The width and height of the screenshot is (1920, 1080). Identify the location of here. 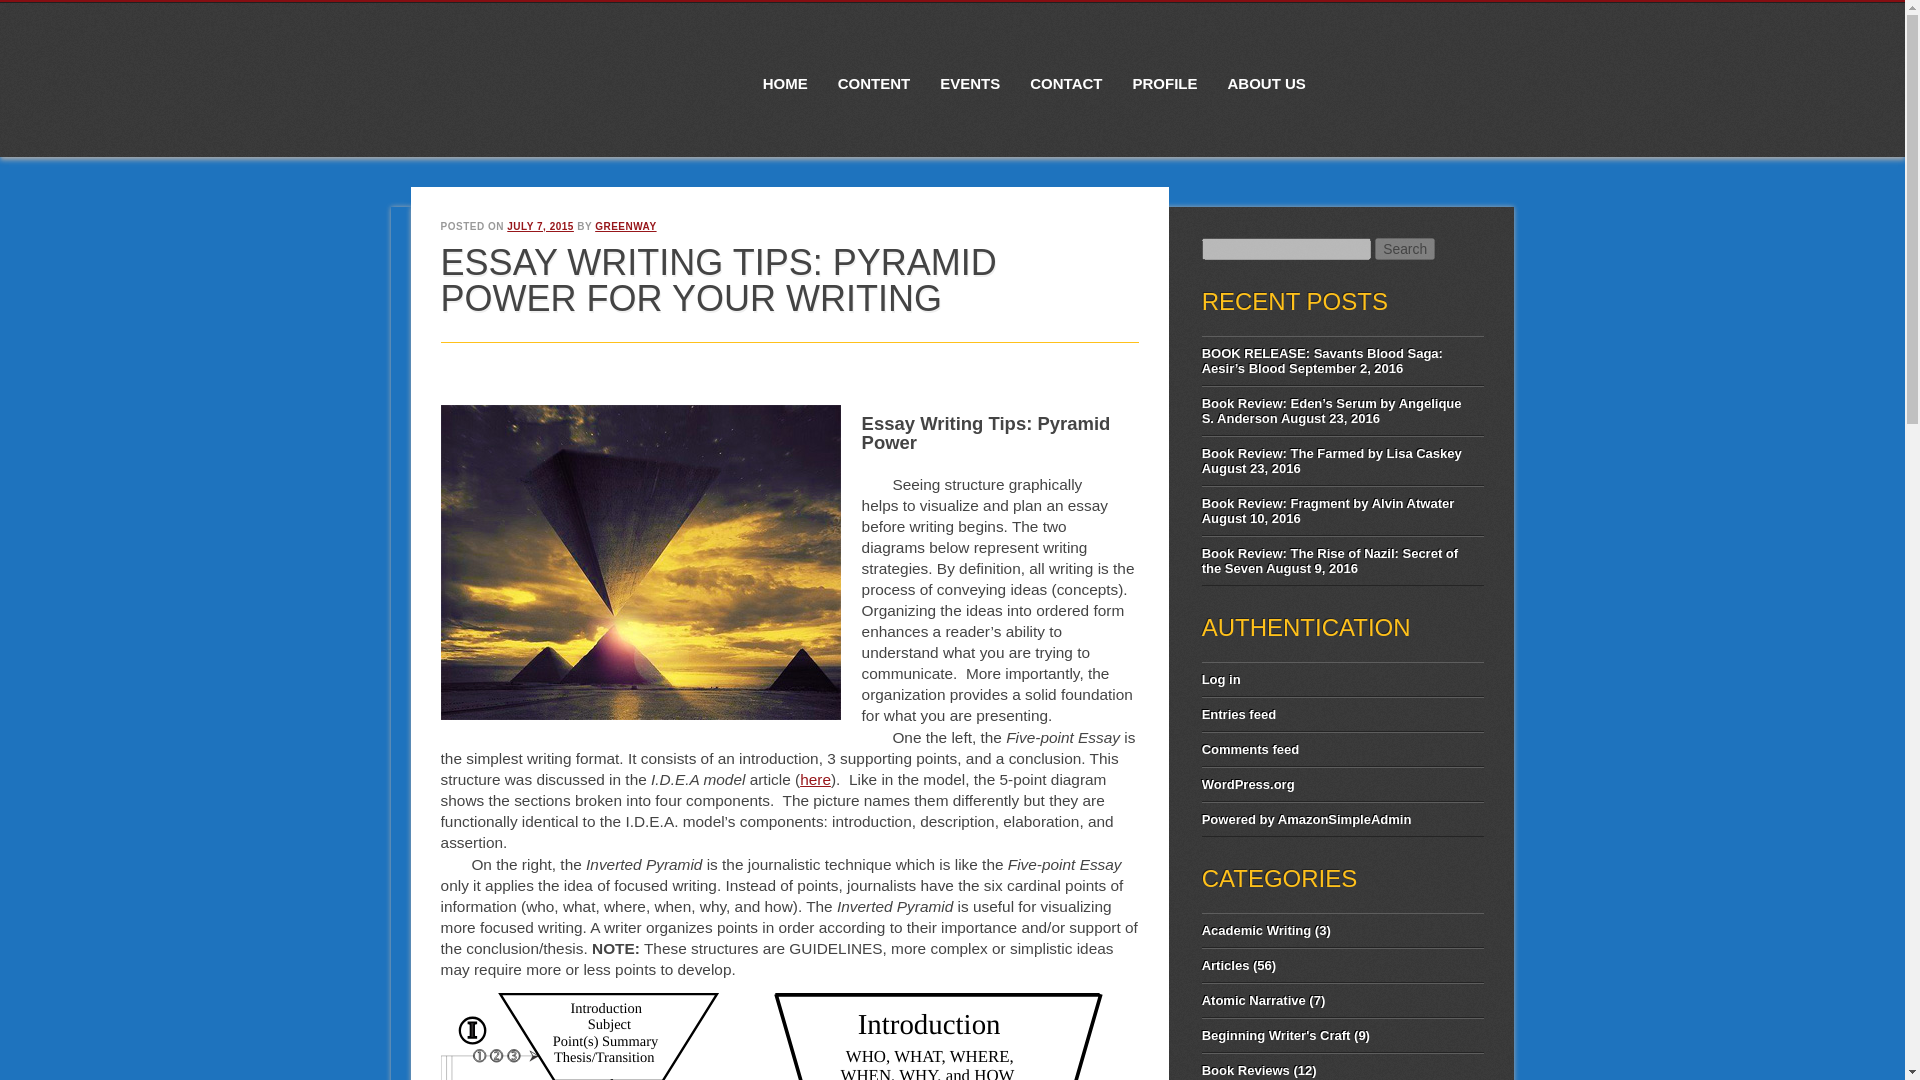
(816, 780).